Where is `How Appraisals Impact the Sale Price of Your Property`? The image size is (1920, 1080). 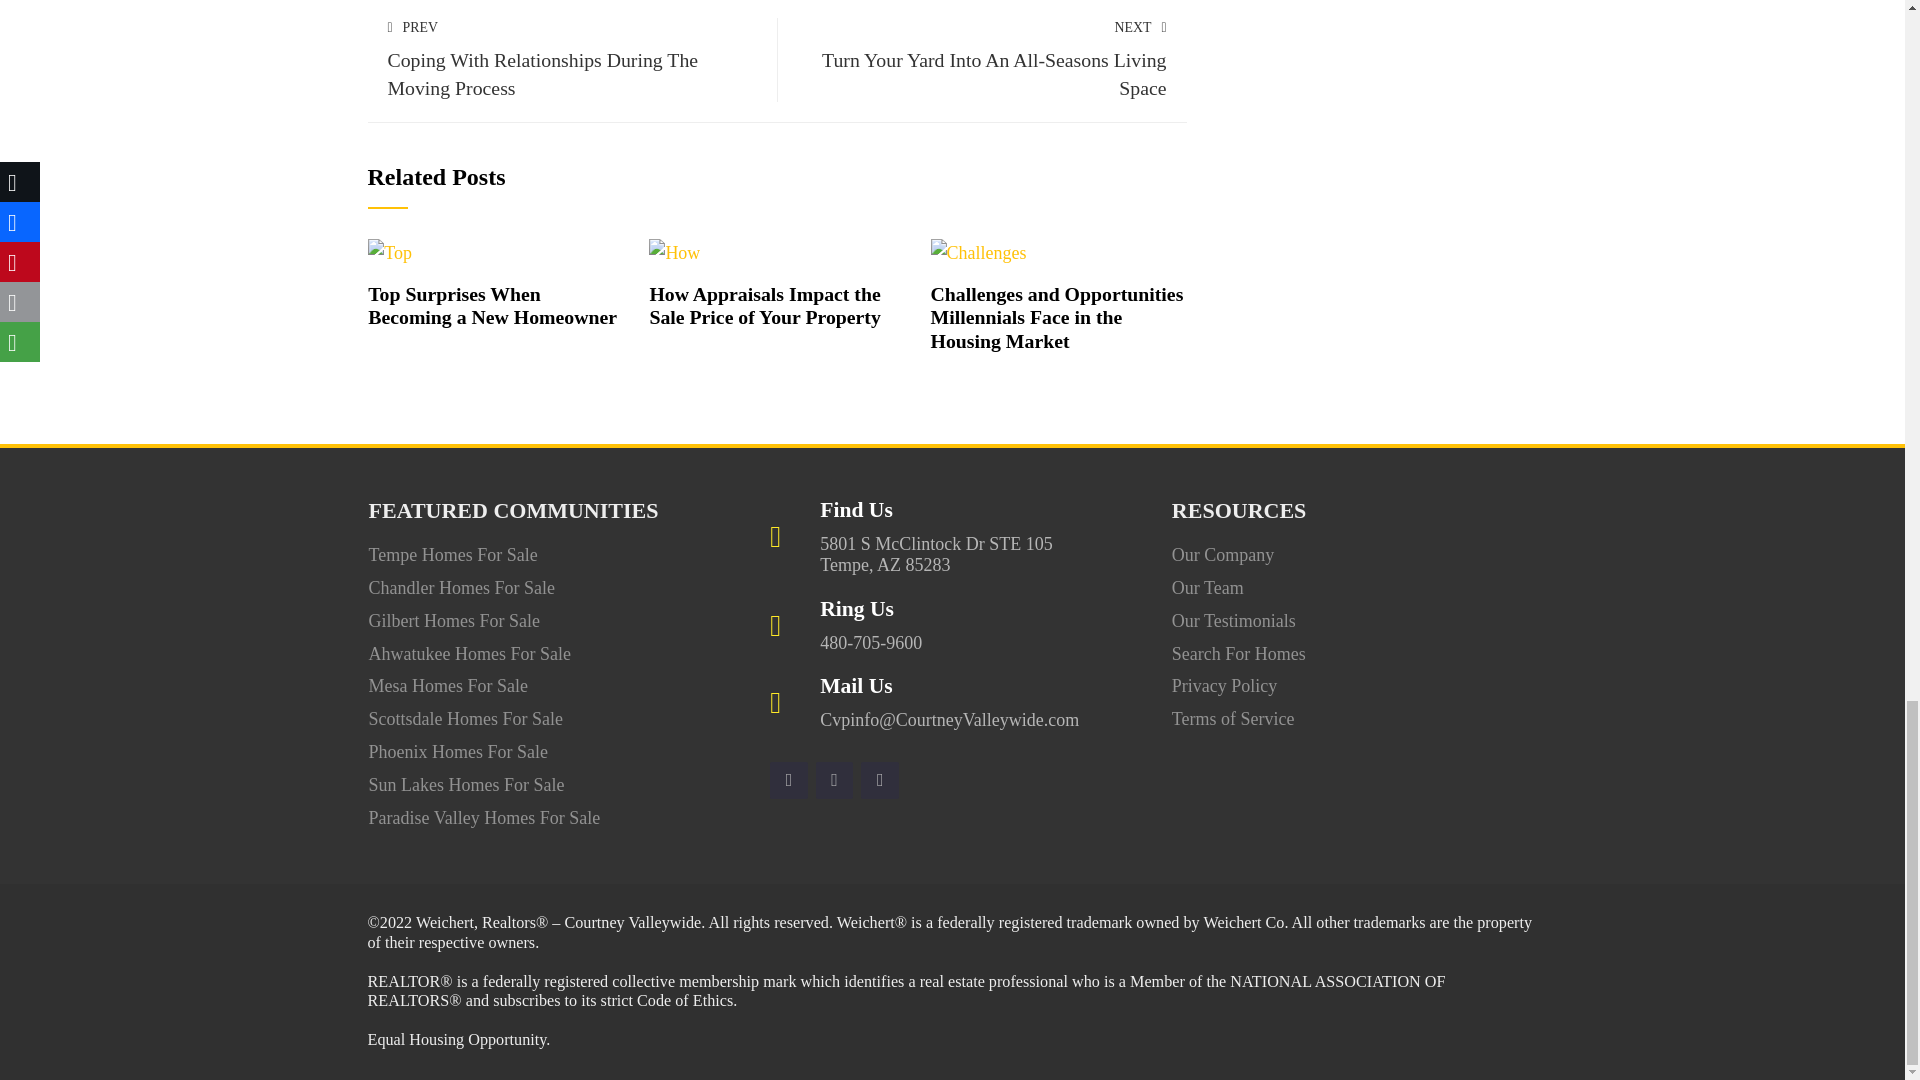
How Appraisals Impact the Sale Price of Your Property is located at coordinates (465, 718).